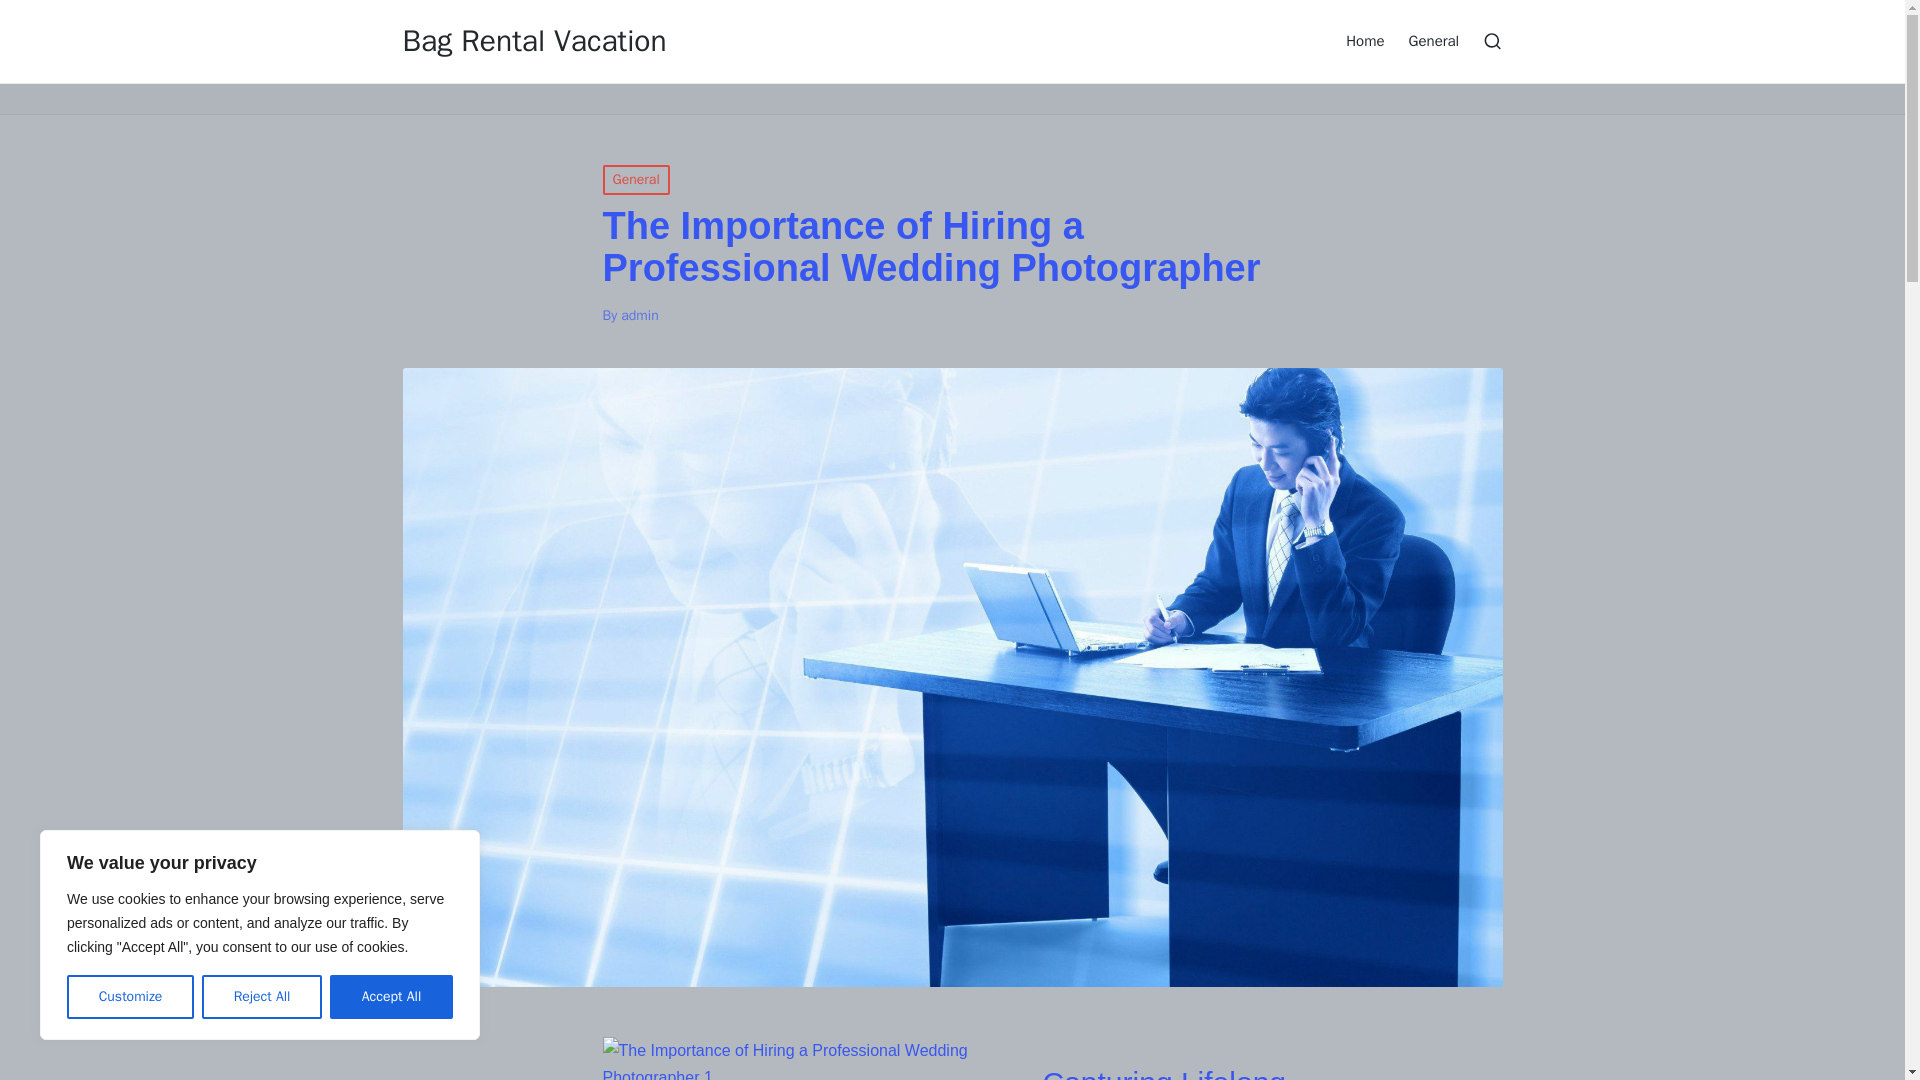 The image size is (1920, 1080). Describe the element at coordinates (1364, 40) in the screenshot. I see `Home` at that location.